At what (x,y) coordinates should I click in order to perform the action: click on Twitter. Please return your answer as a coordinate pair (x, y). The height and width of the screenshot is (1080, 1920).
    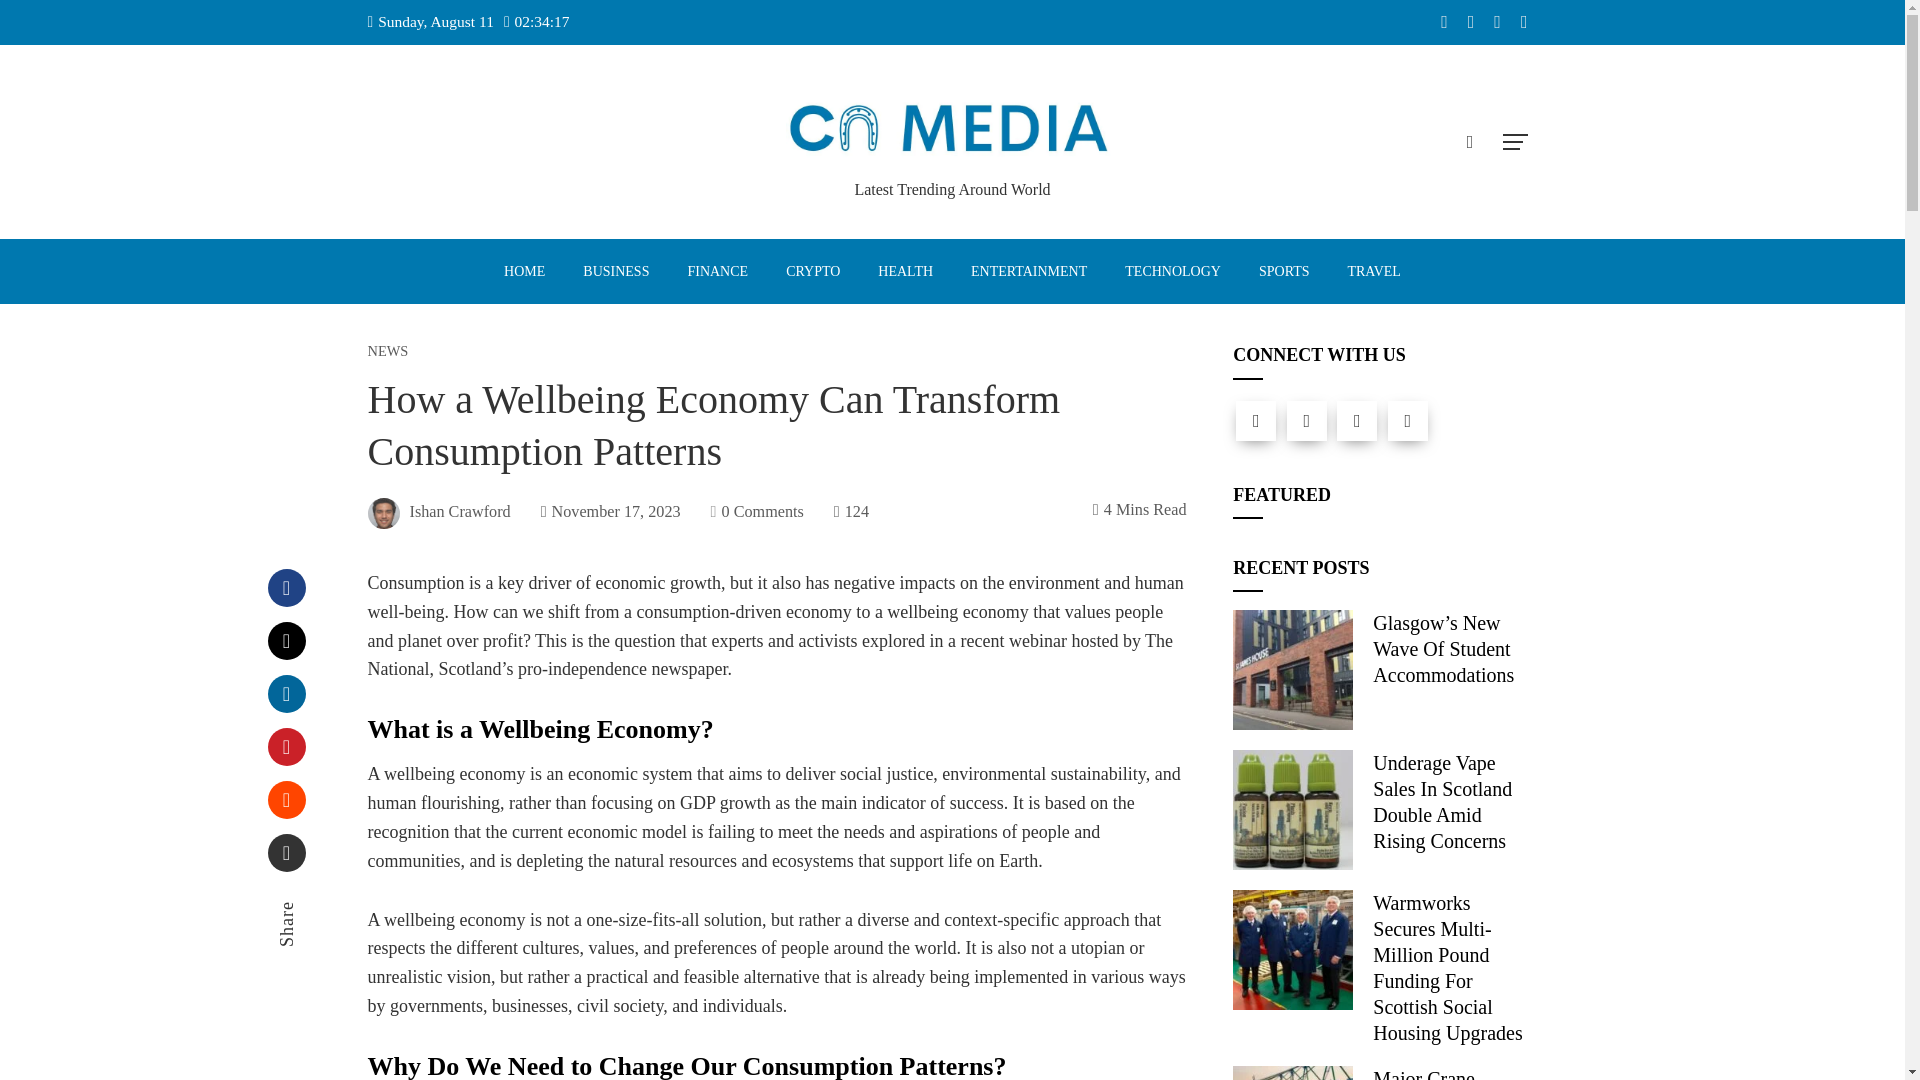
    Looking at the image, I should click on (1306, 420).